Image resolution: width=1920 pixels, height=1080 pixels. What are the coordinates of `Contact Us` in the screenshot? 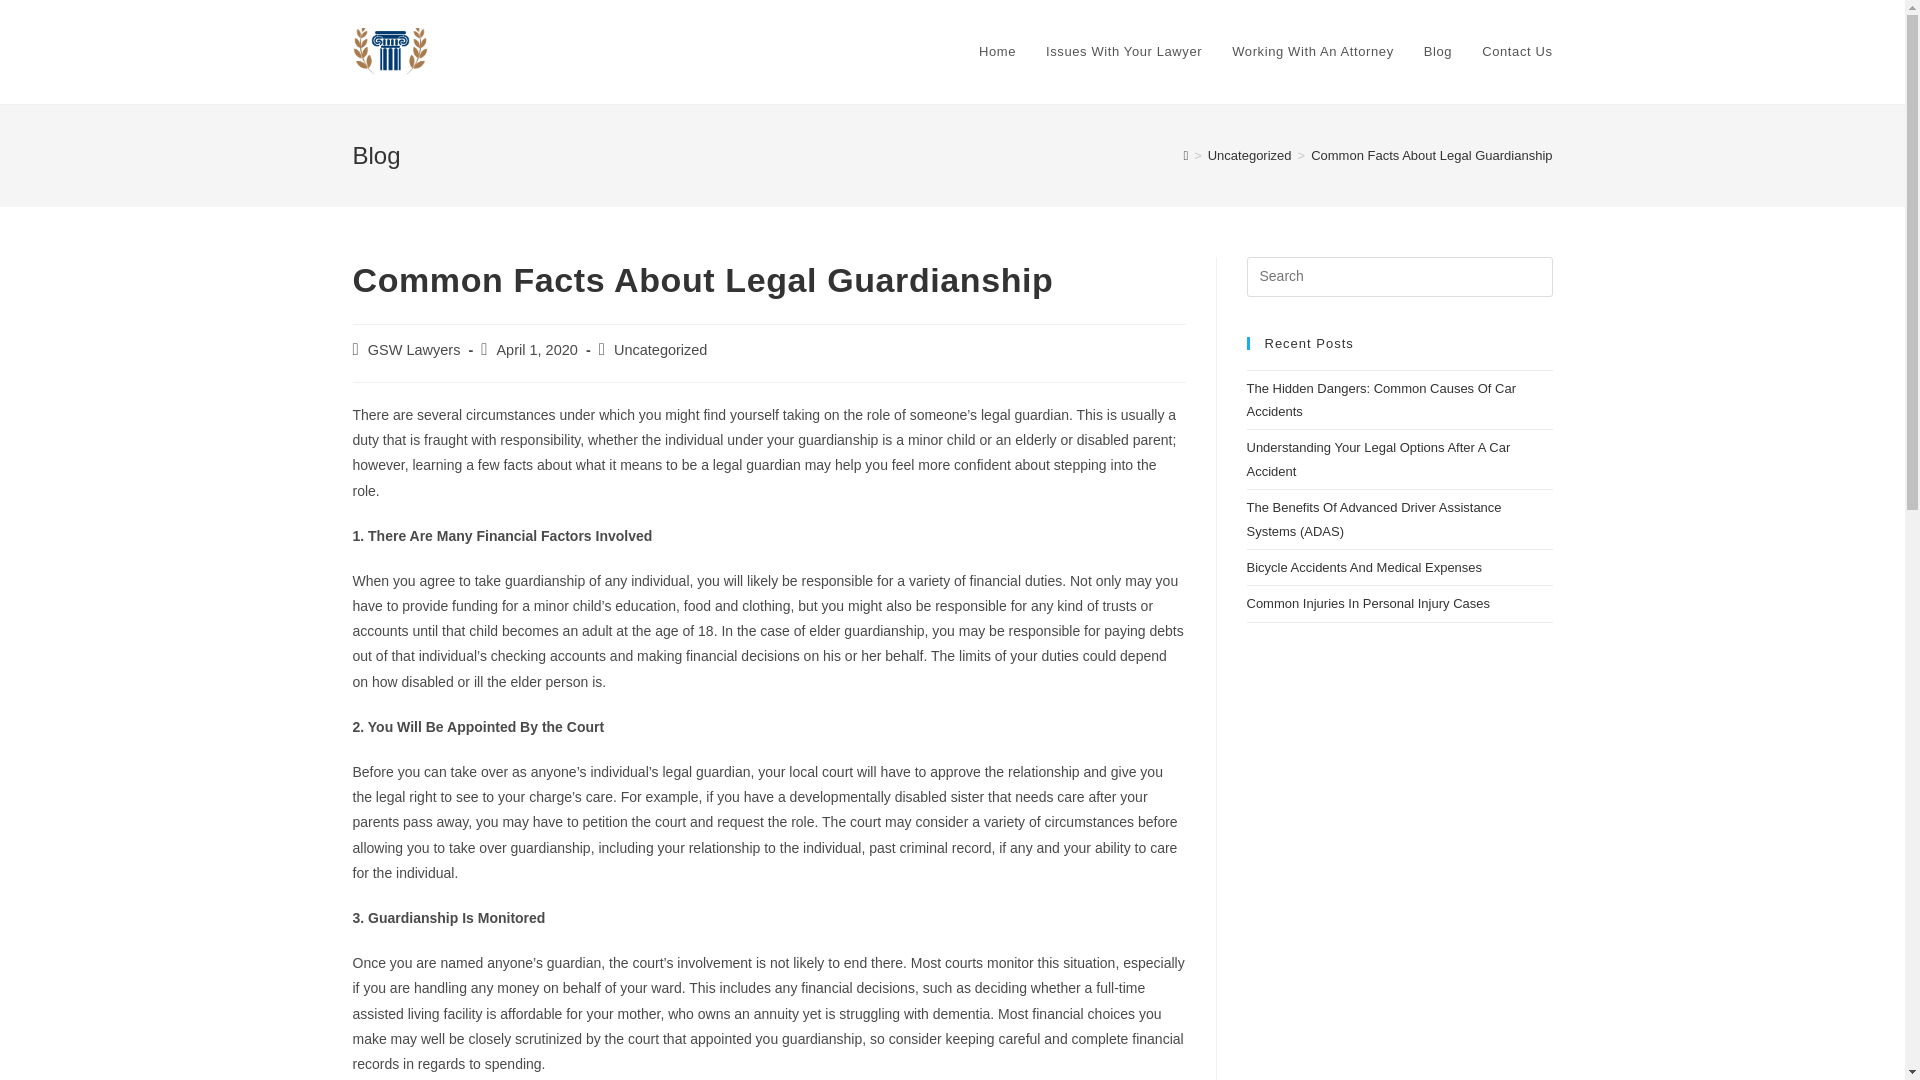 It's located at (1516, 52).